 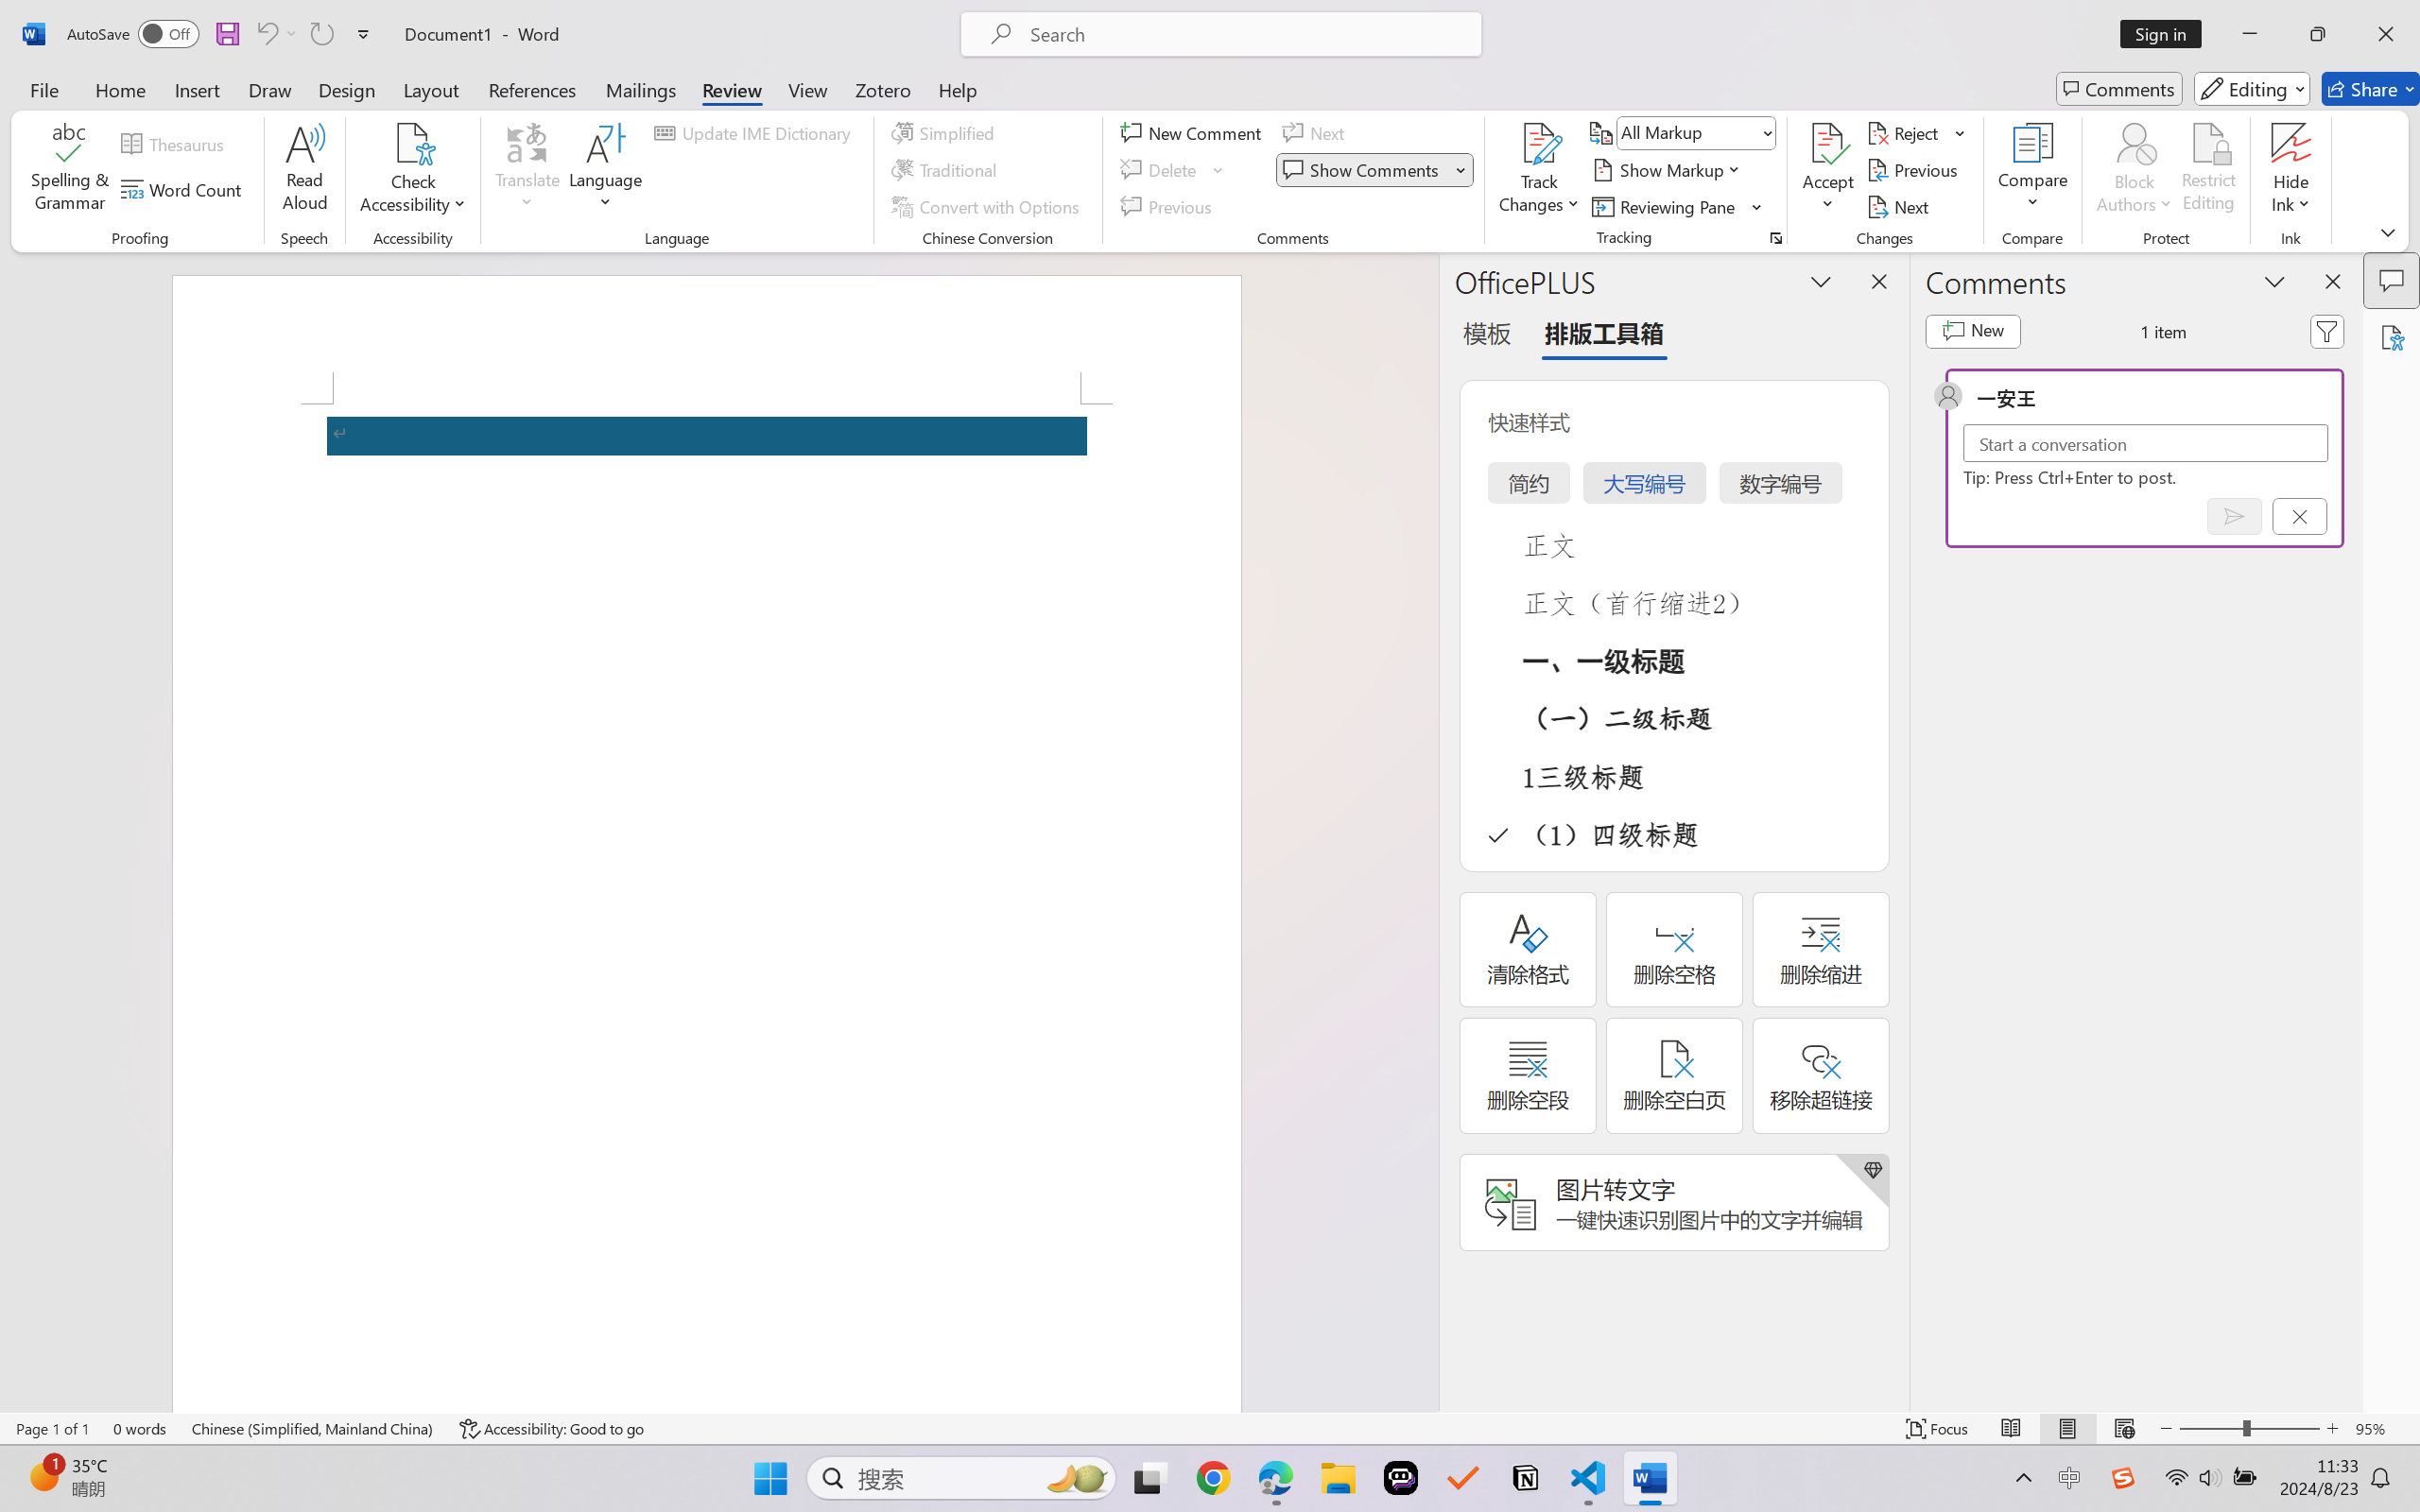 I want to click on Language, so click(x=606, y=170).